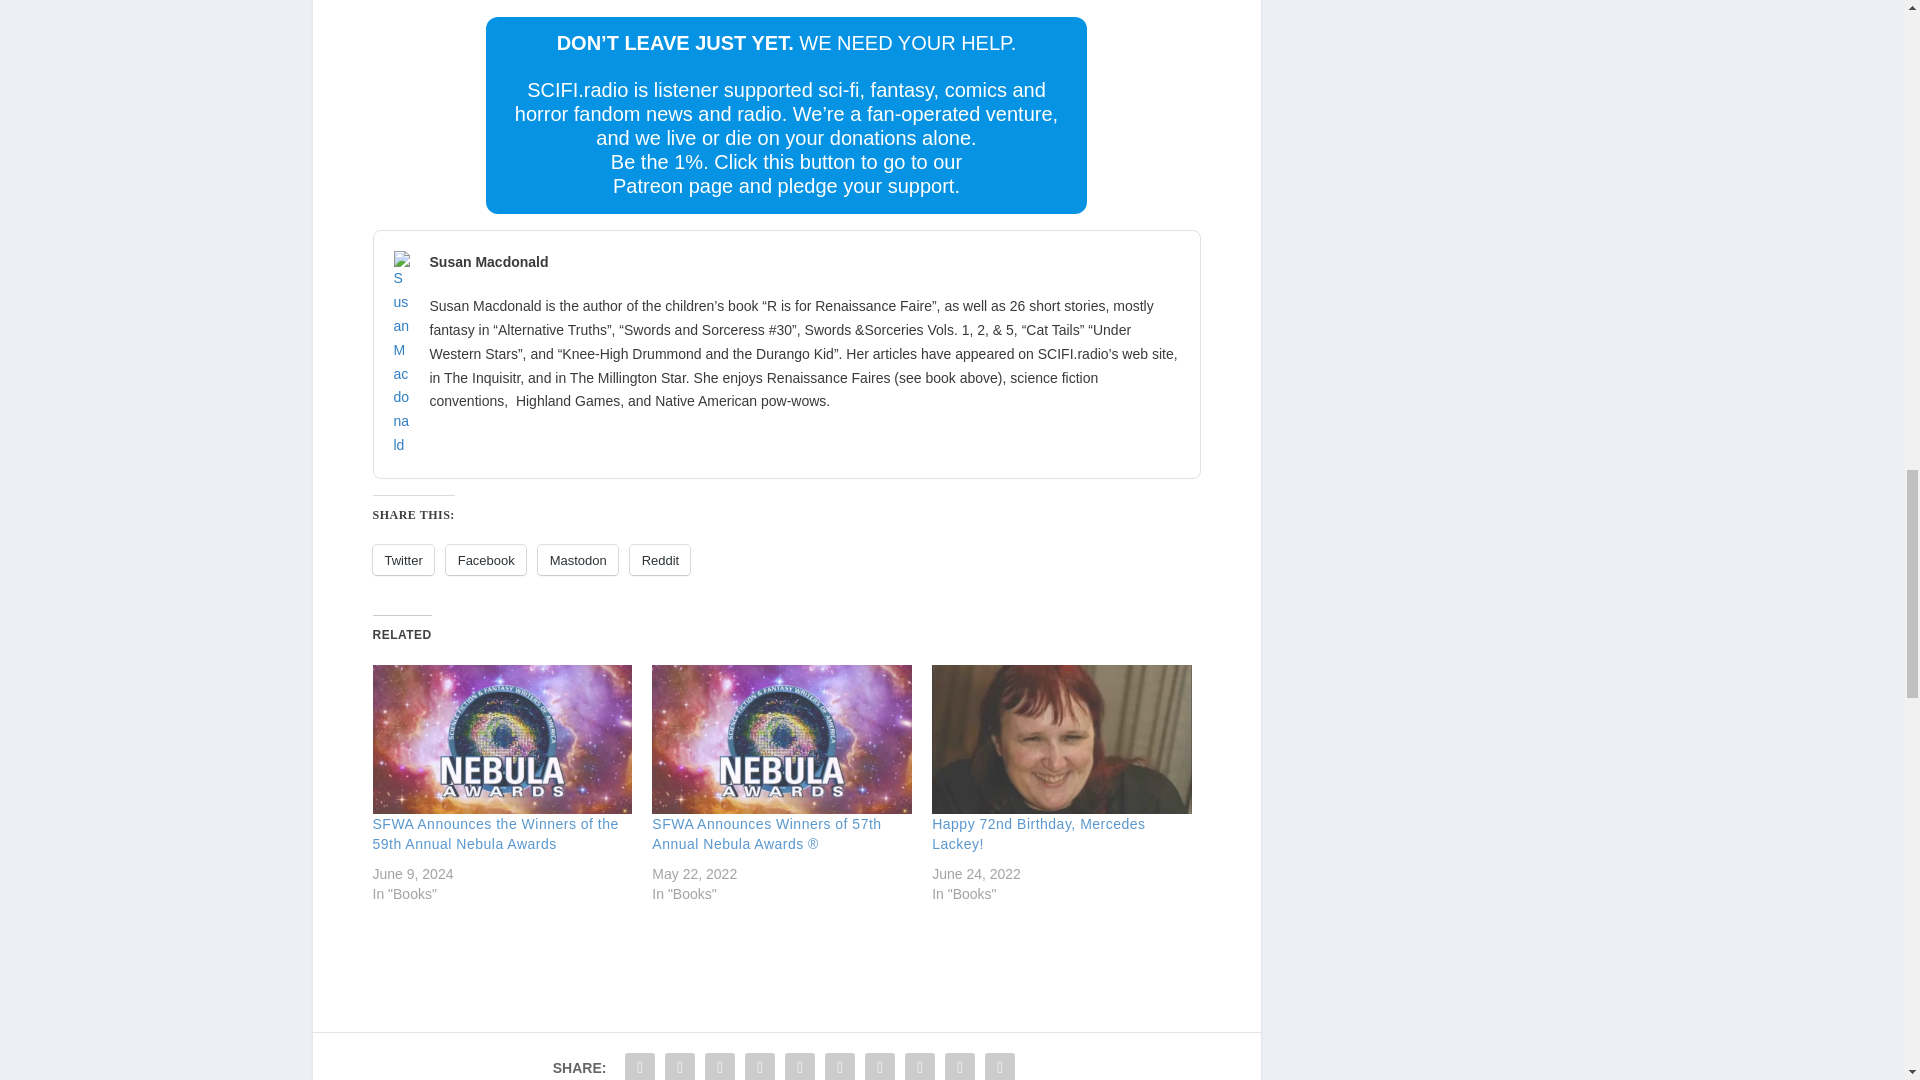 The image size is (1920, 1080). Describe the element at coordinates (486, 560) in the screenshot. I see `Click to share on Facebook` at that location.